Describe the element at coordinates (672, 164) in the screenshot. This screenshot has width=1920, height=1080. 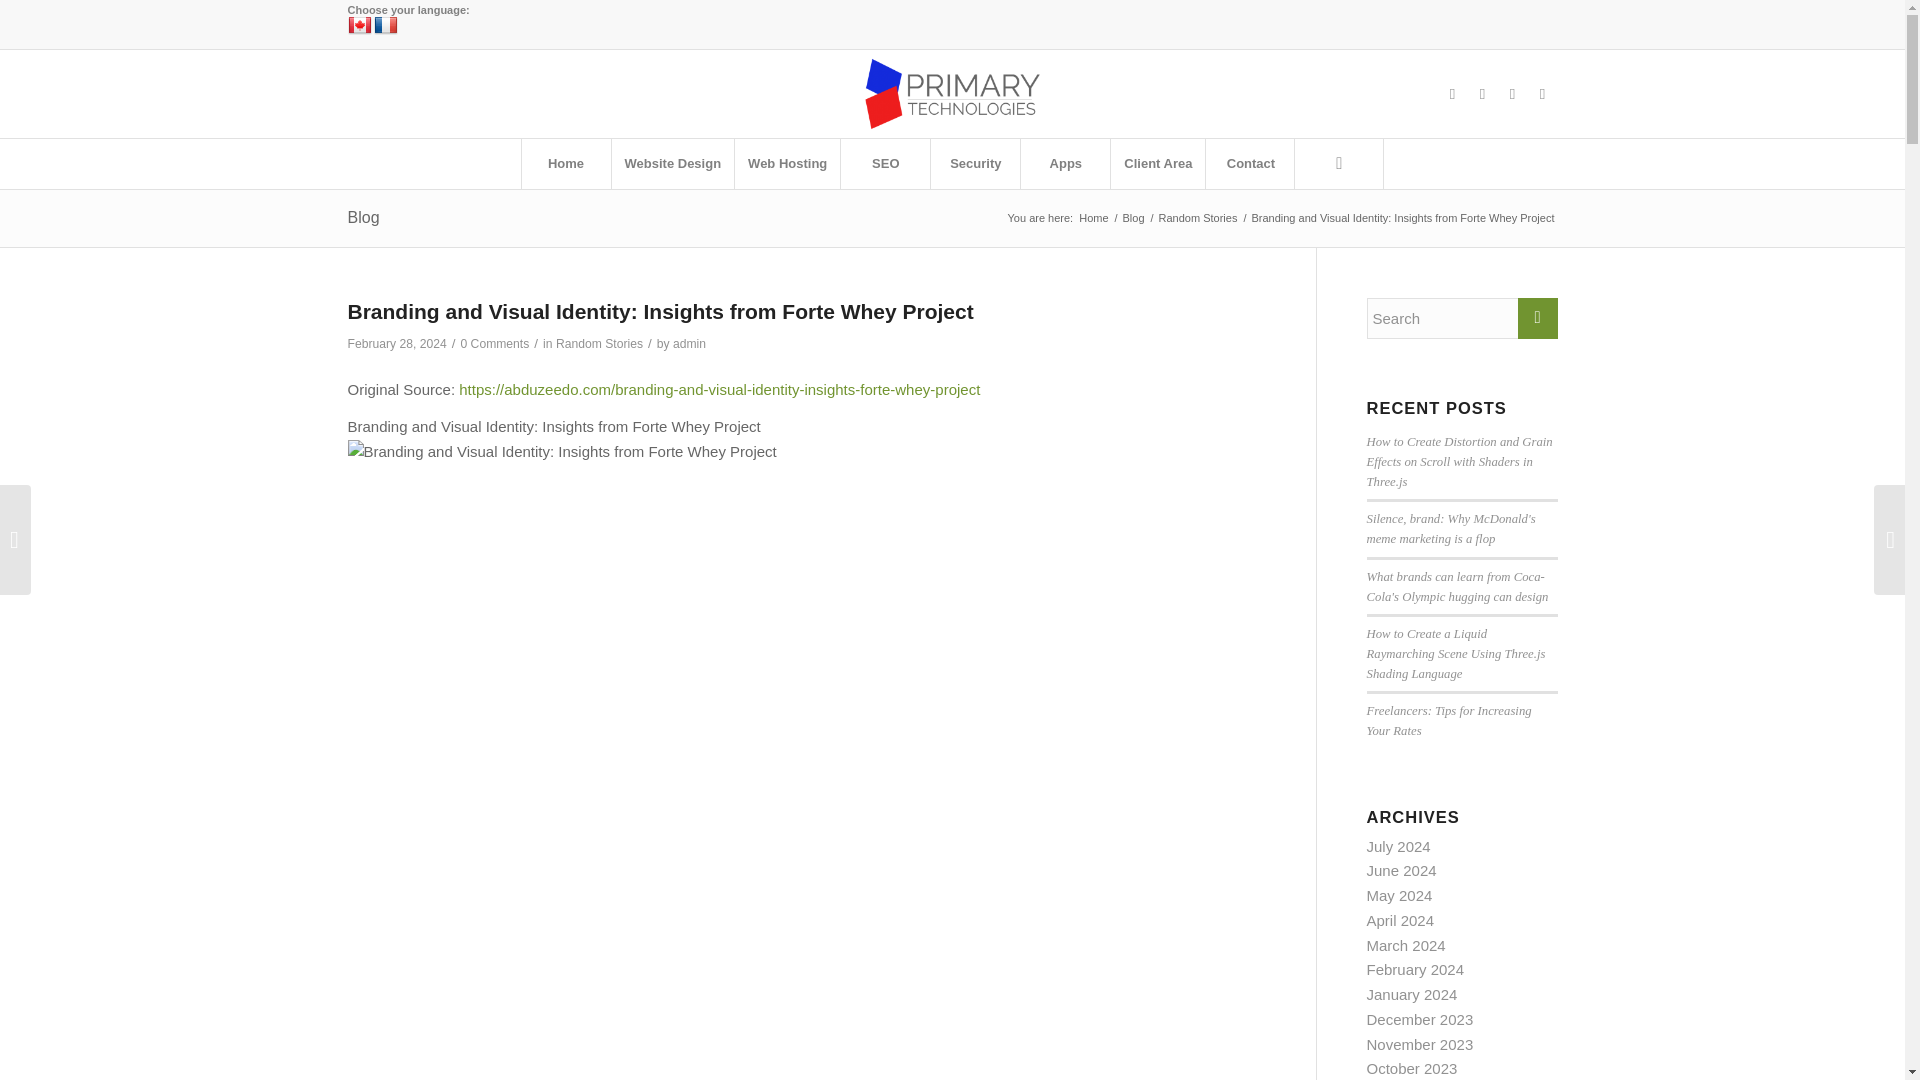
I see `Website Design` at that location.